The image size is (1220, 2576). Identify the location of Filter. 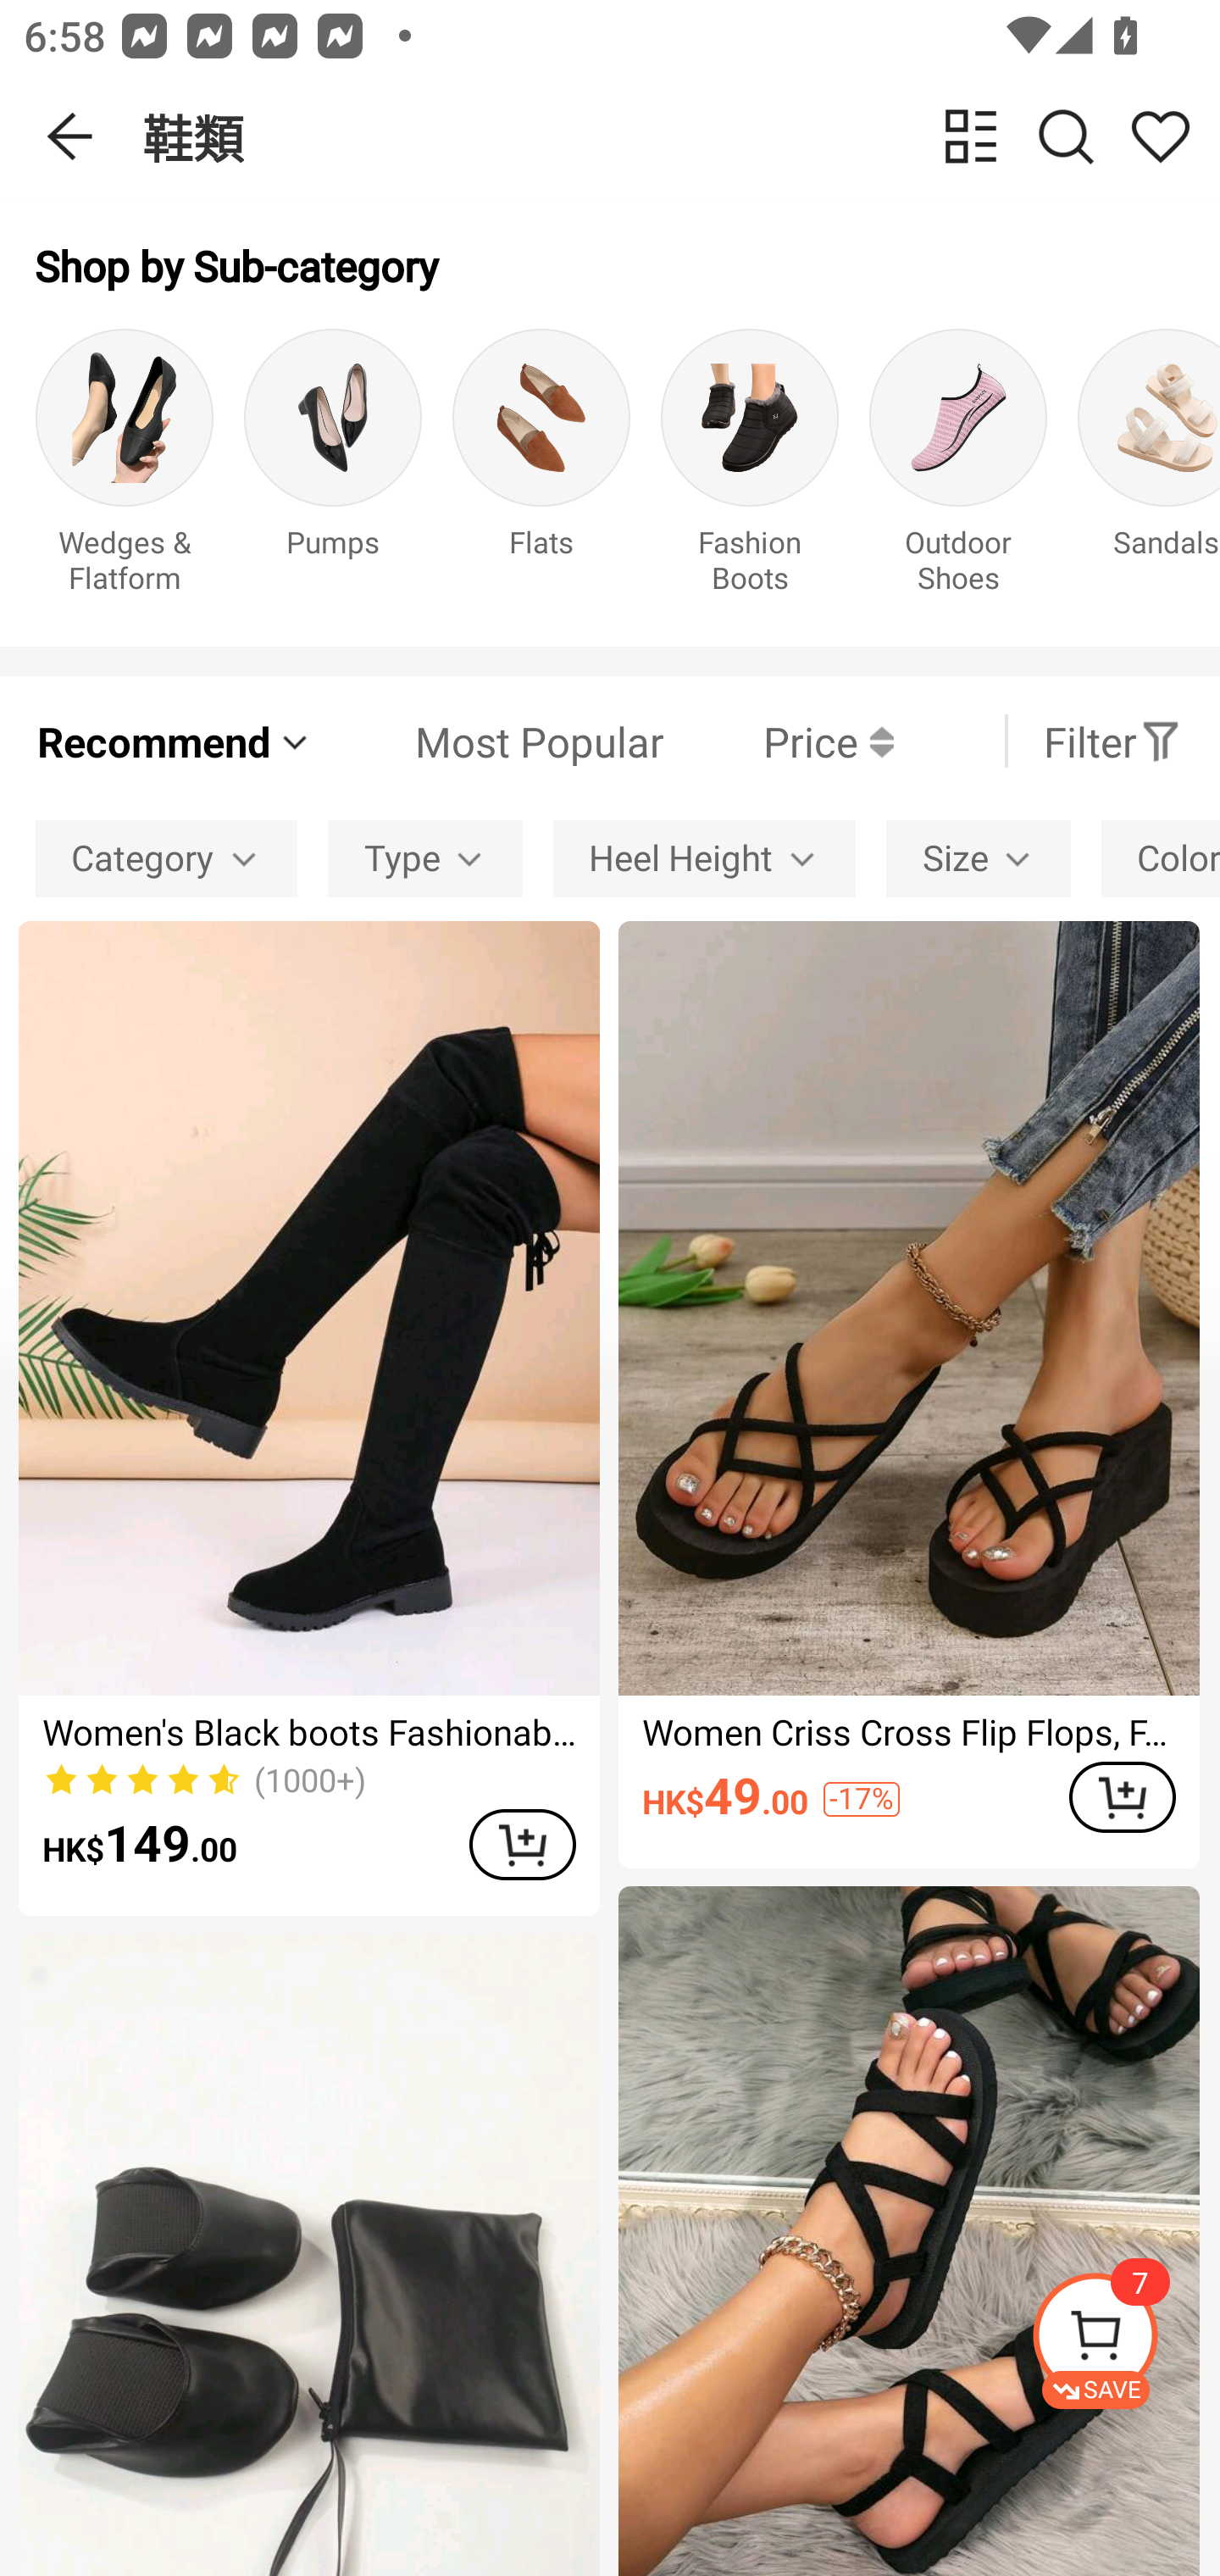
(1112, 741).